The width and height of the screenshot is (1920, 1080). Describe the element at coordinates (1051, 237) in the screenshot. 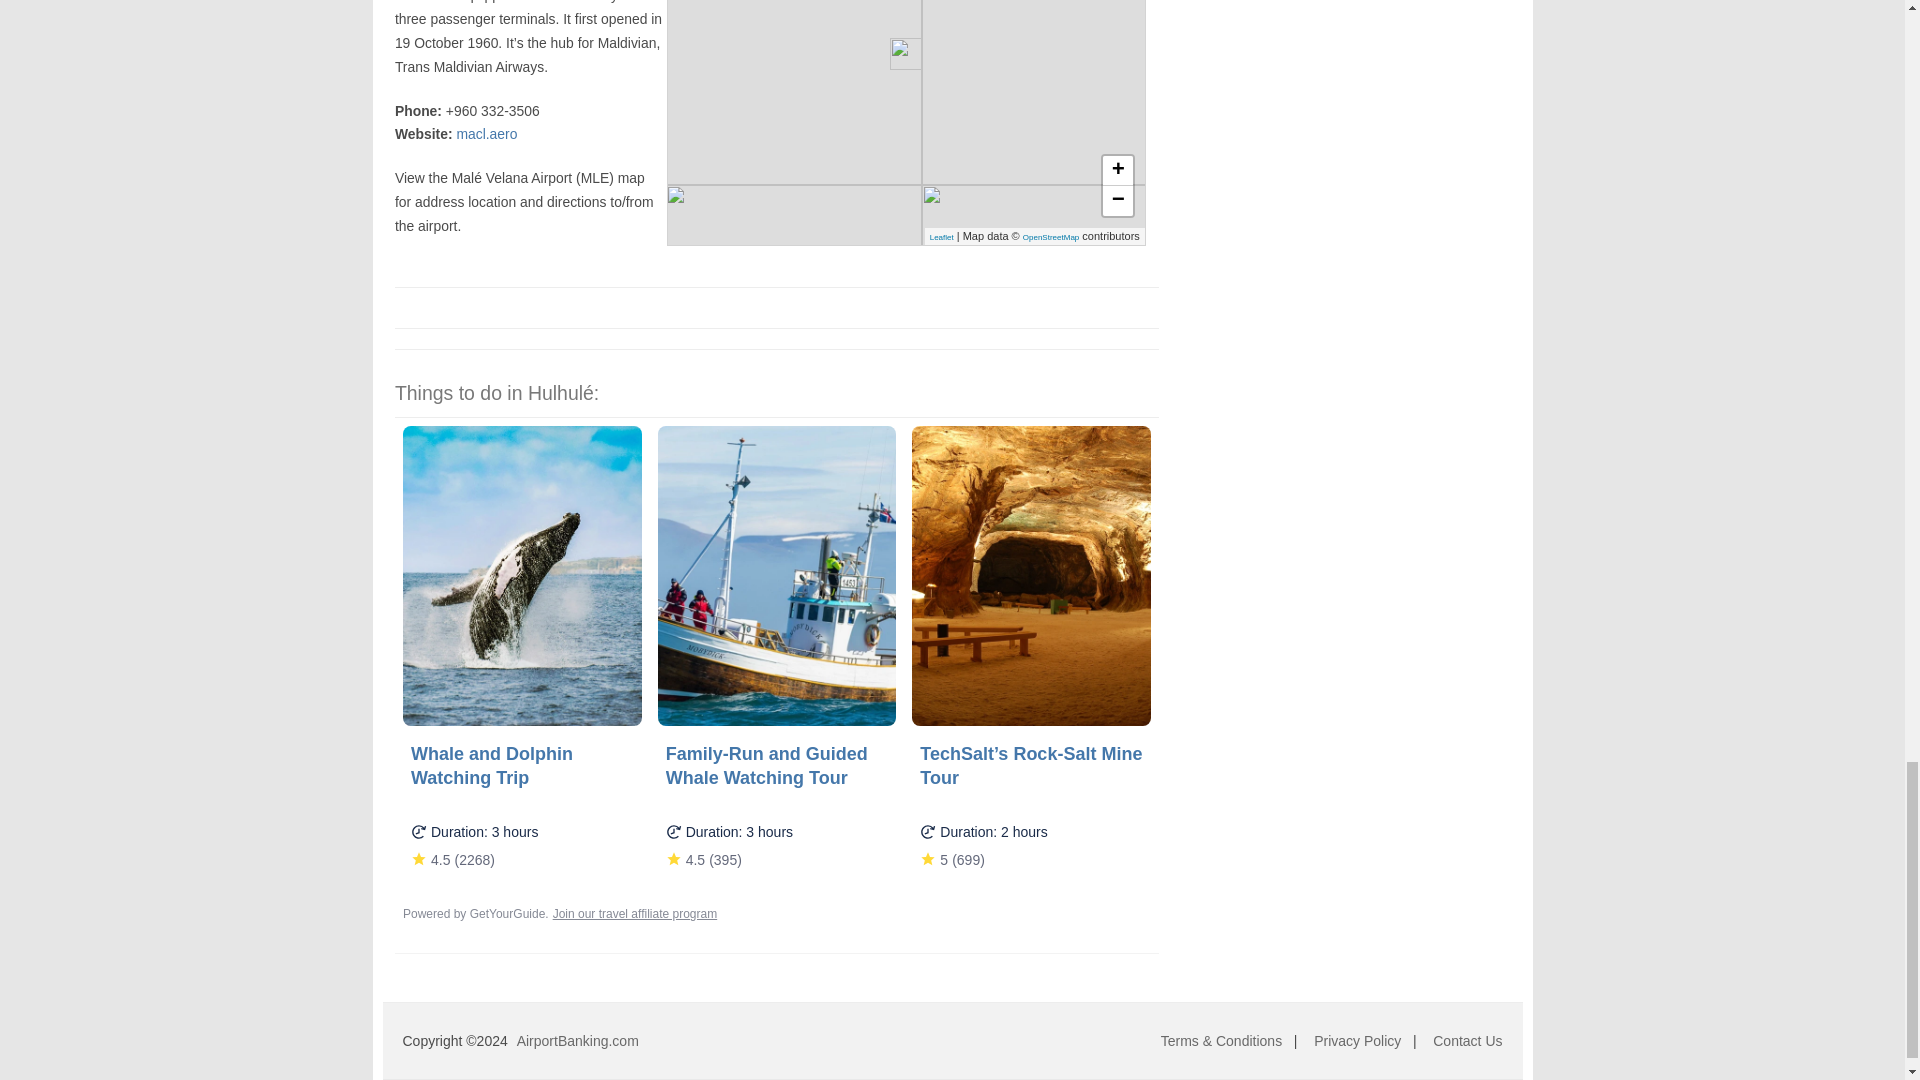

I see `OpenStreetMap` at that location.